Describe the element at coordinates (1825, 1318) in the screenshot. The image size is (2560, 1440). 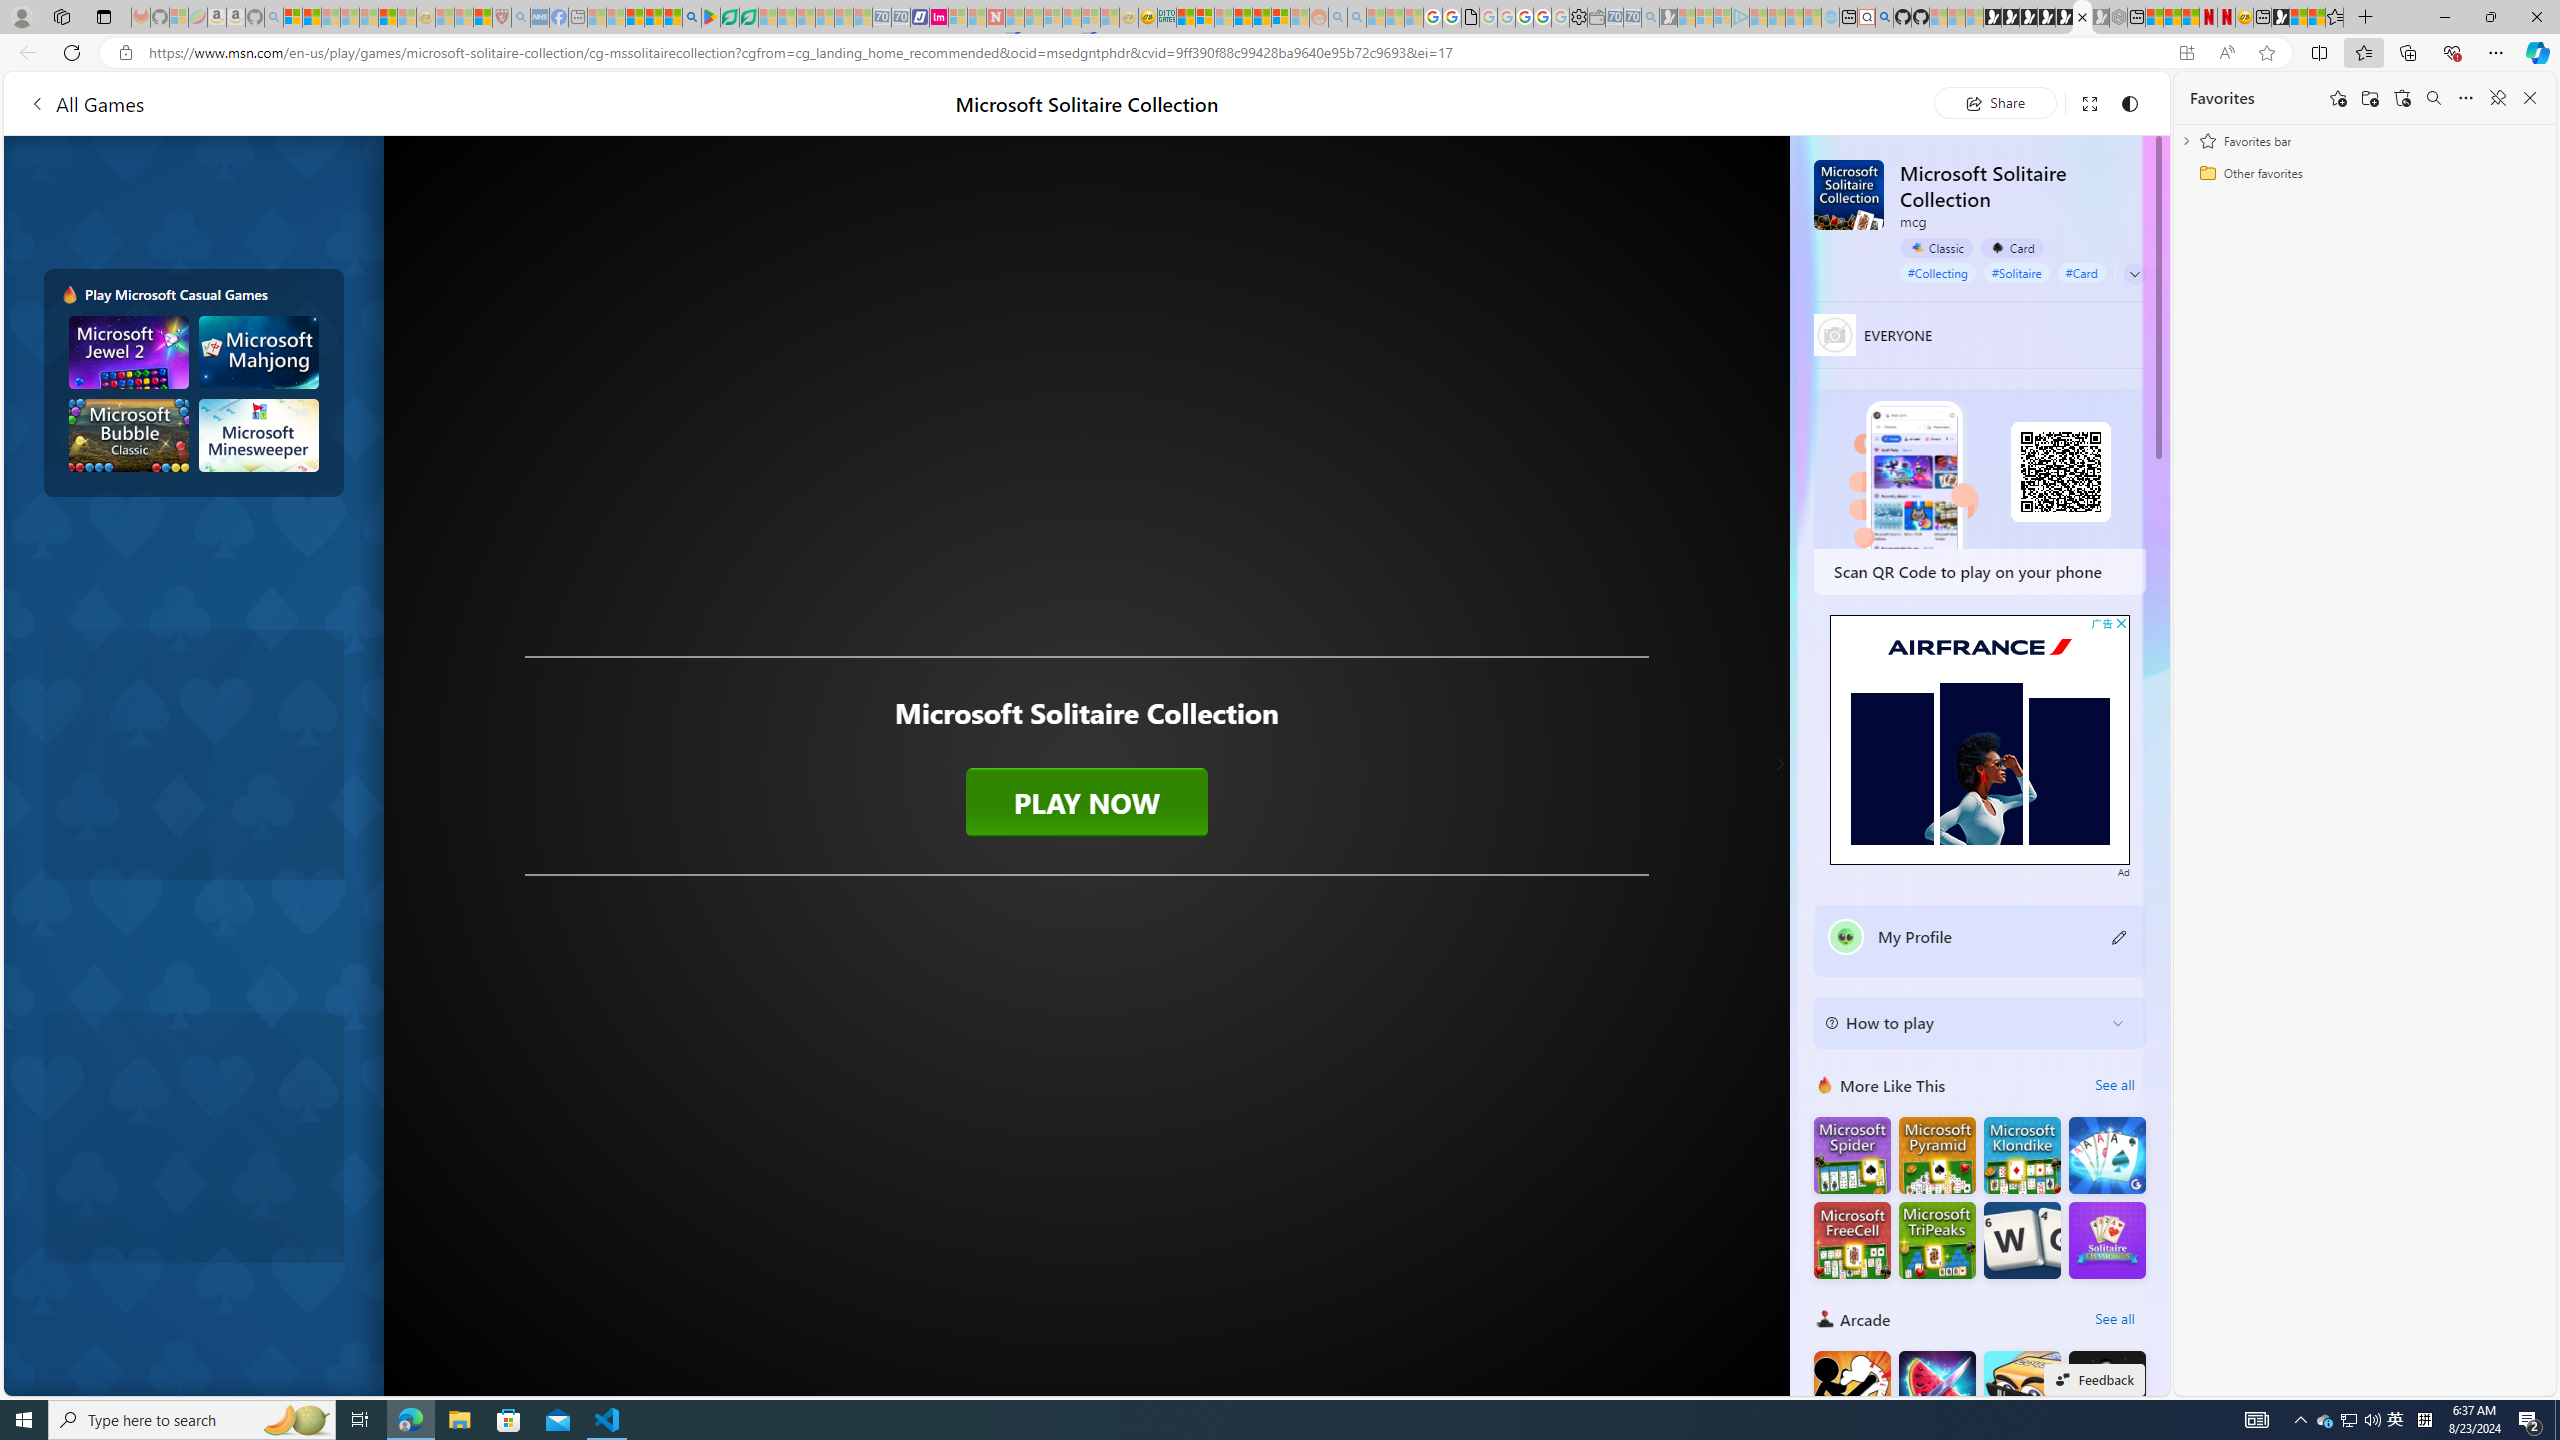
I see `Arcade` at that location.